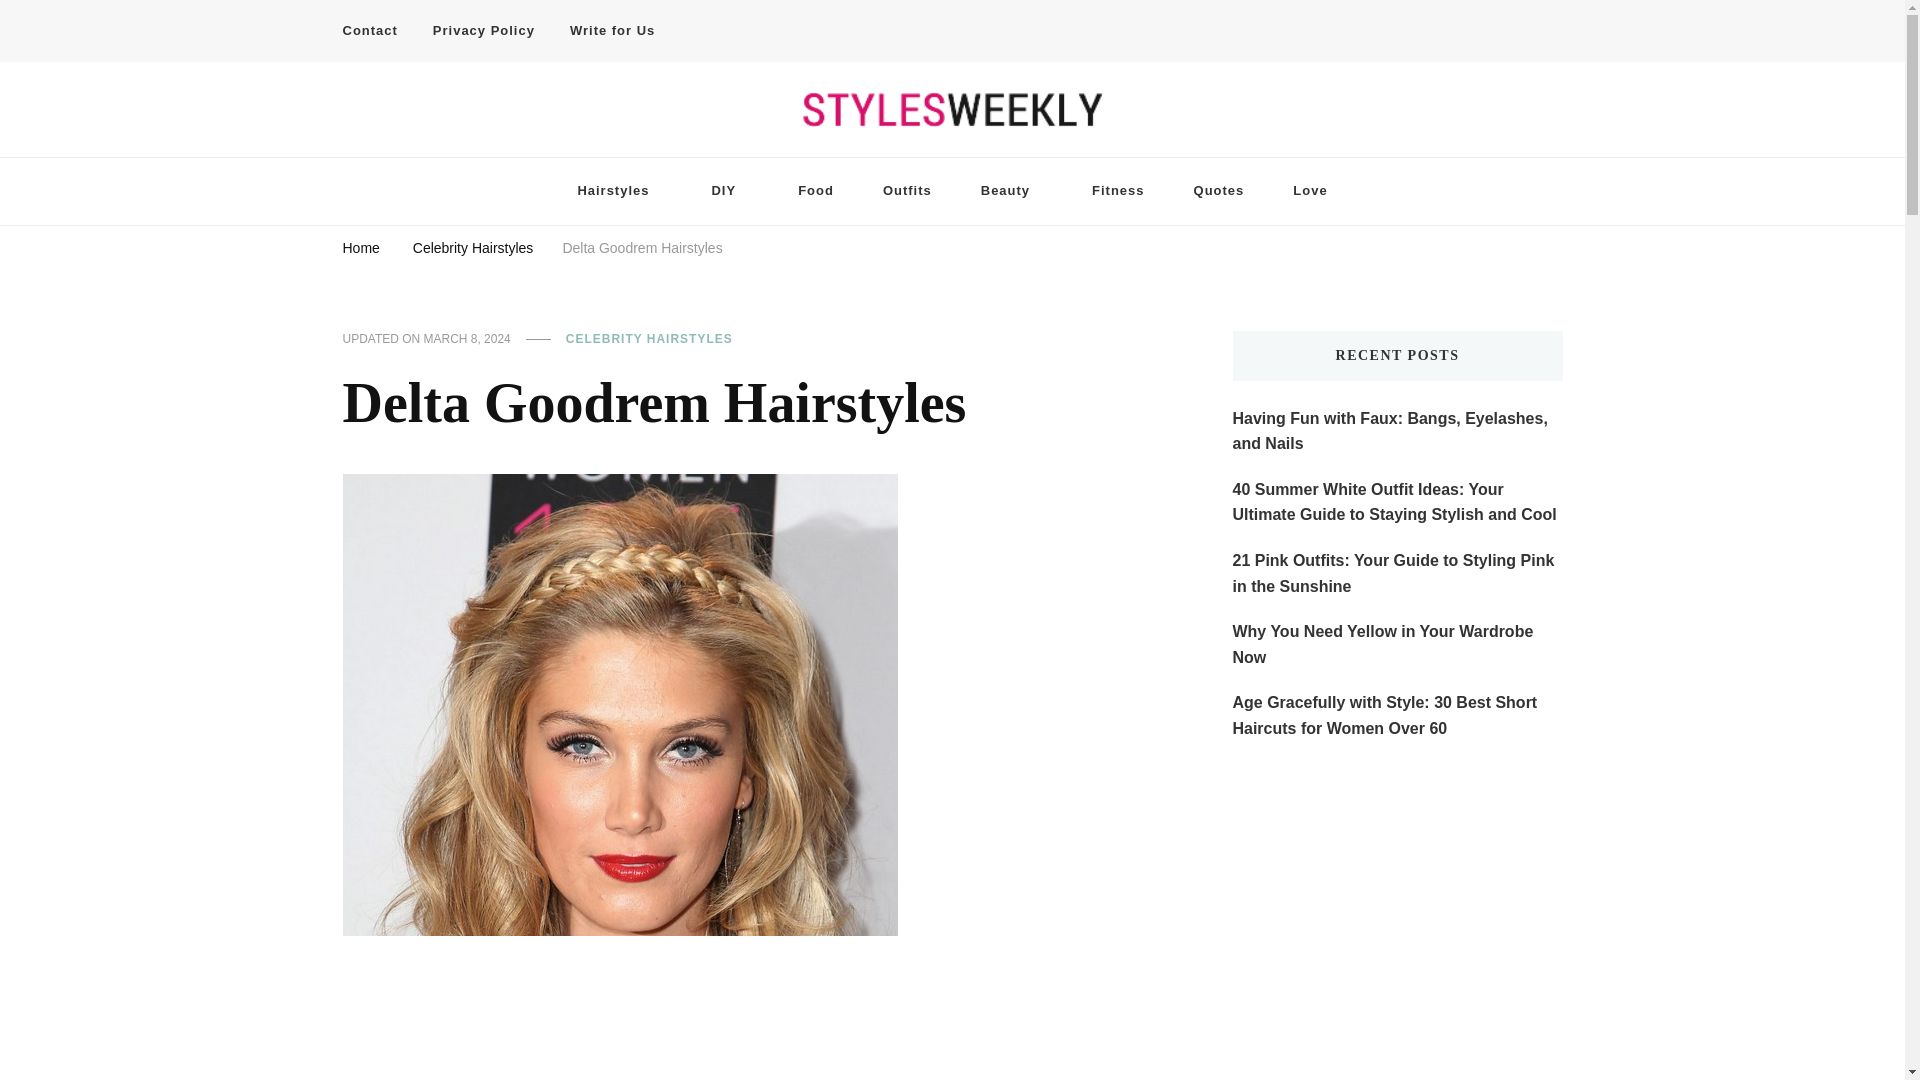  What do you see at coordinates (1219, 190) in the screenshot?
I see `Quotes` at bounding box center [1219, 190].